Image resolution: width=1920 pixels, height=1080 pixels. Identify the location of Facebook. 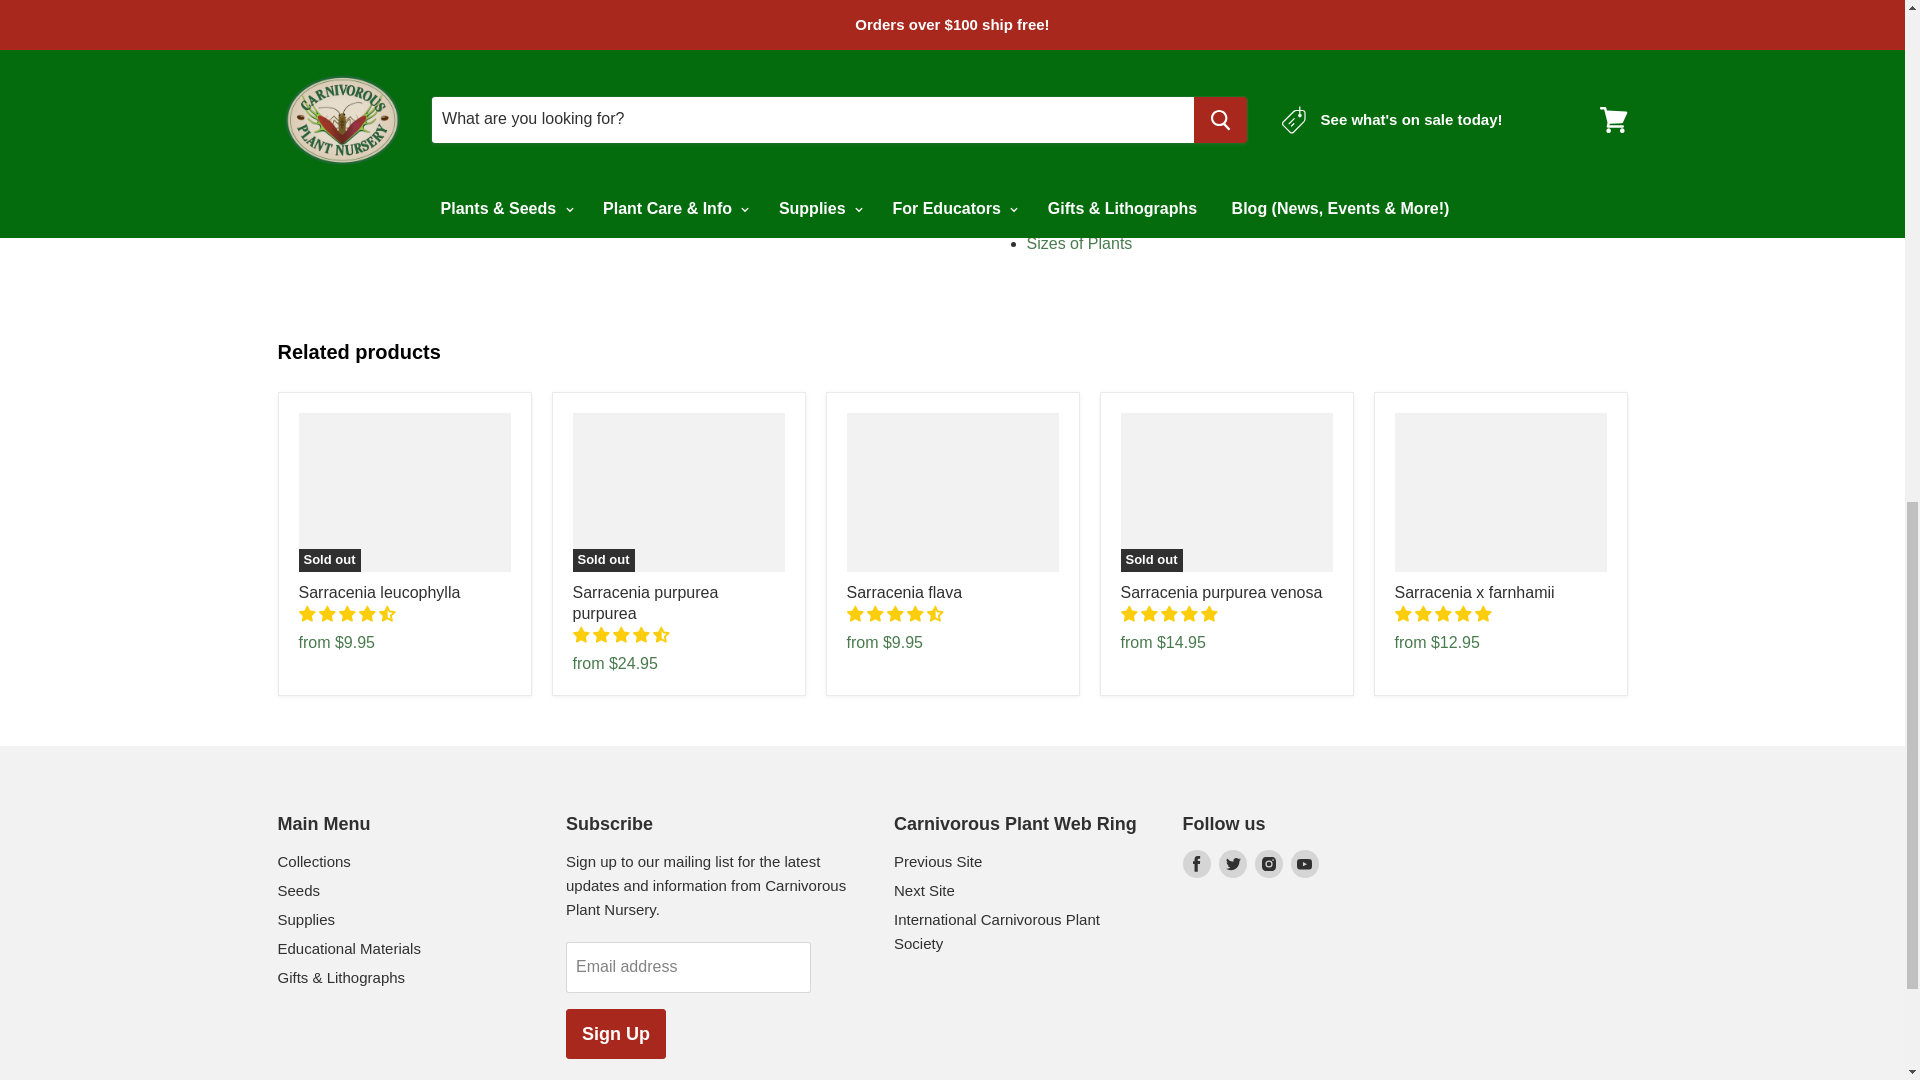
(1196, 864).